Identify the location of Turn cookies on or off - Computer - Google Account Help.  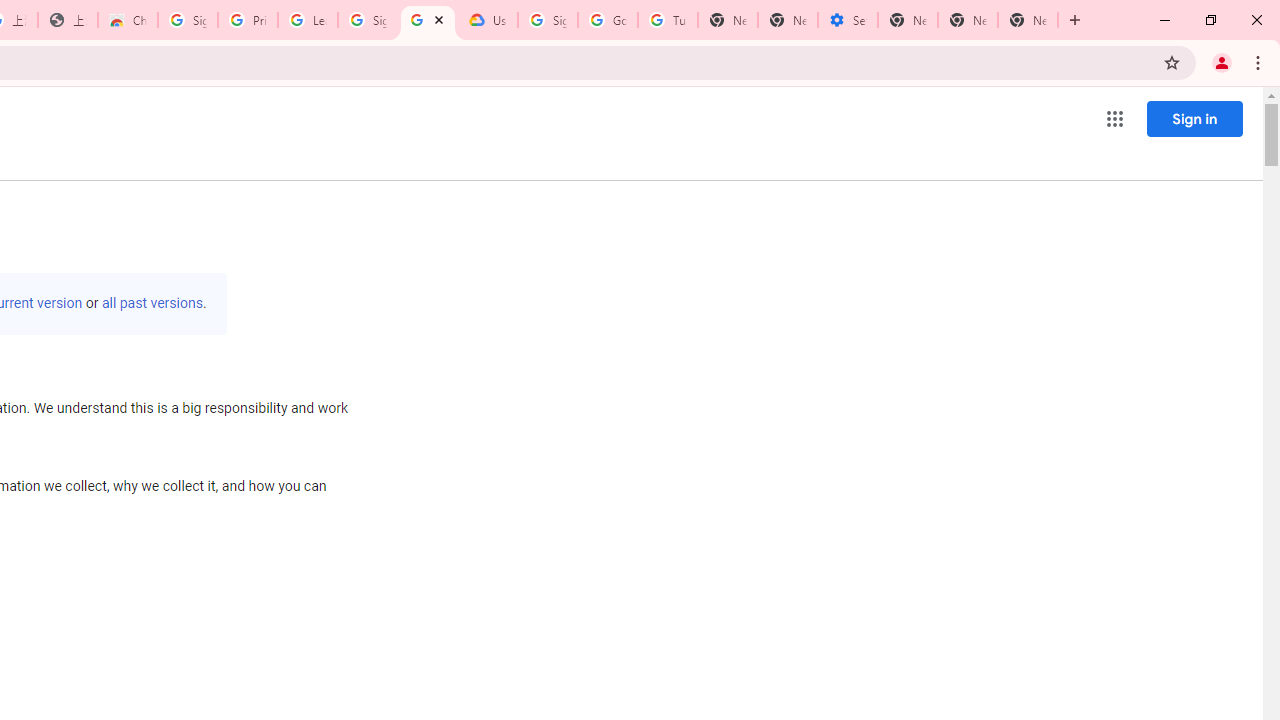
(667, 20).